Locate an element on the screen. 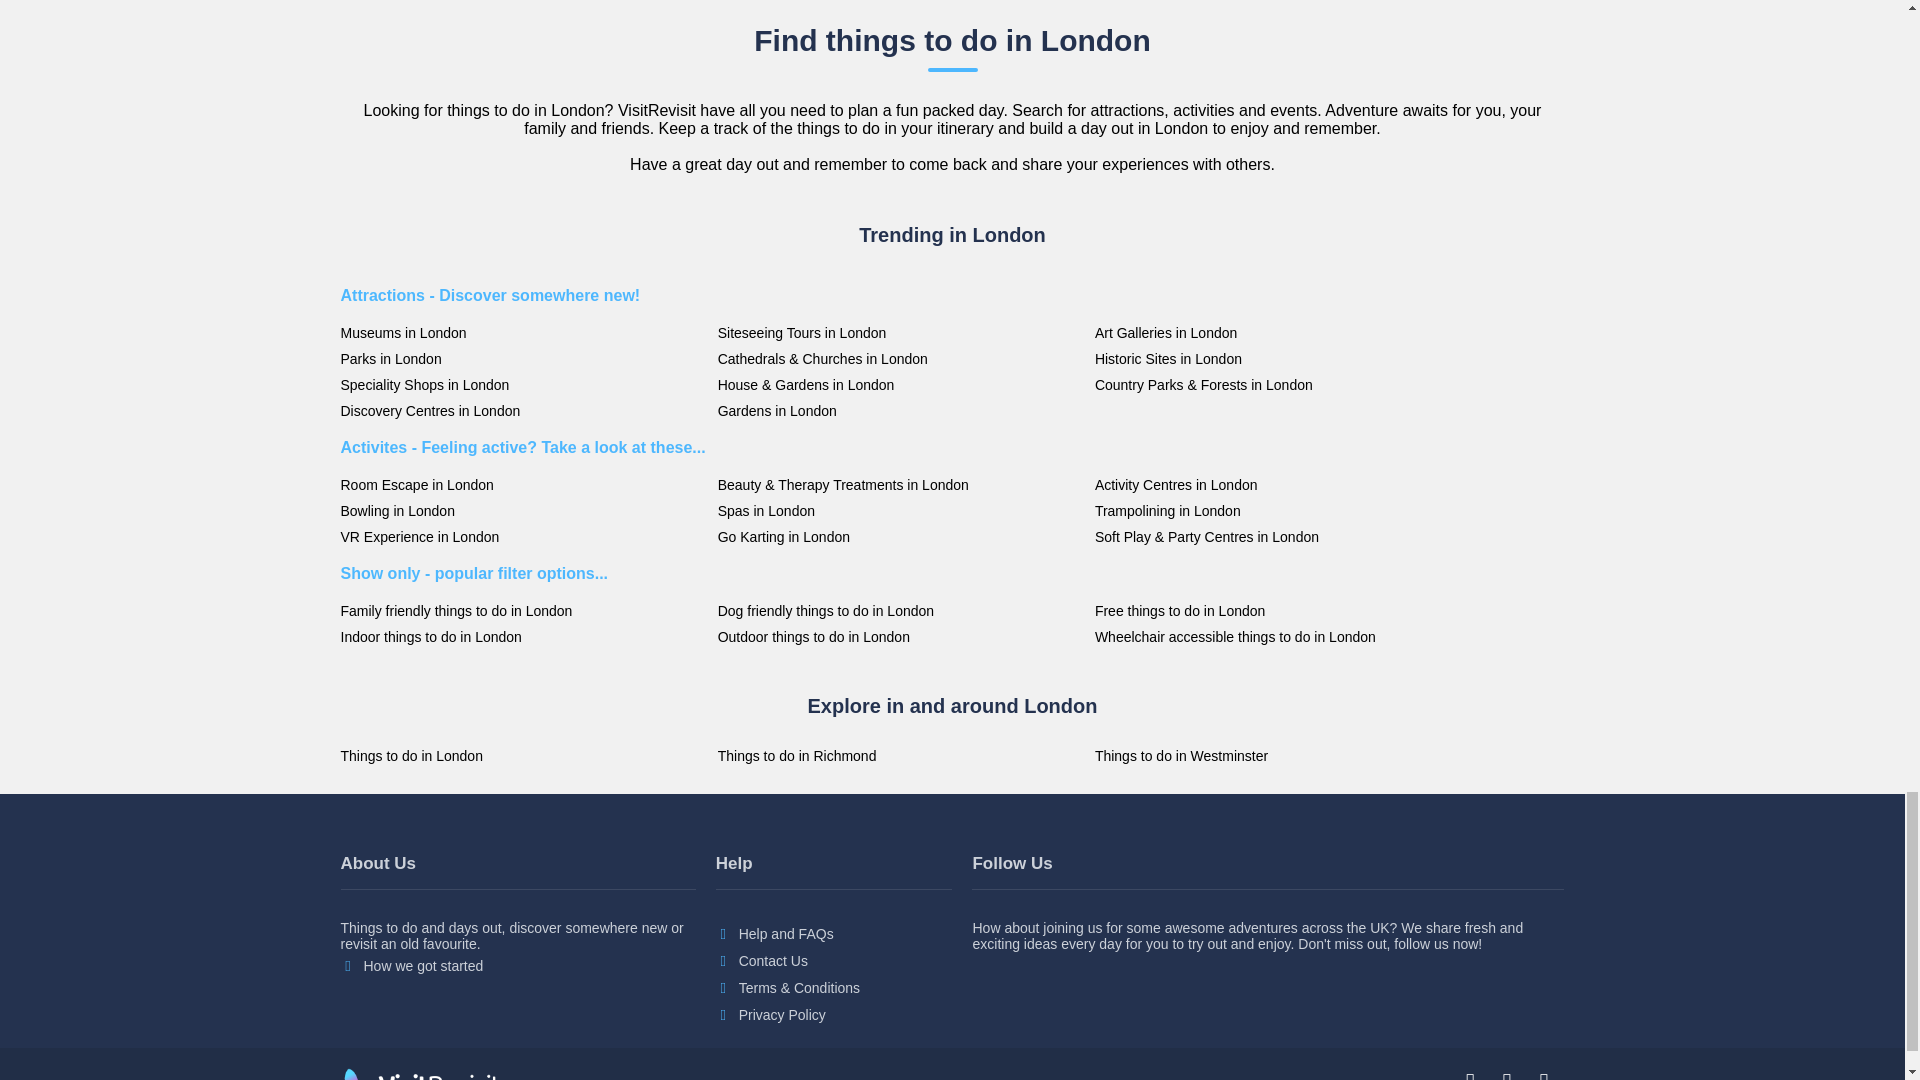  Room Escape in London is located at coordinates (522, 484).